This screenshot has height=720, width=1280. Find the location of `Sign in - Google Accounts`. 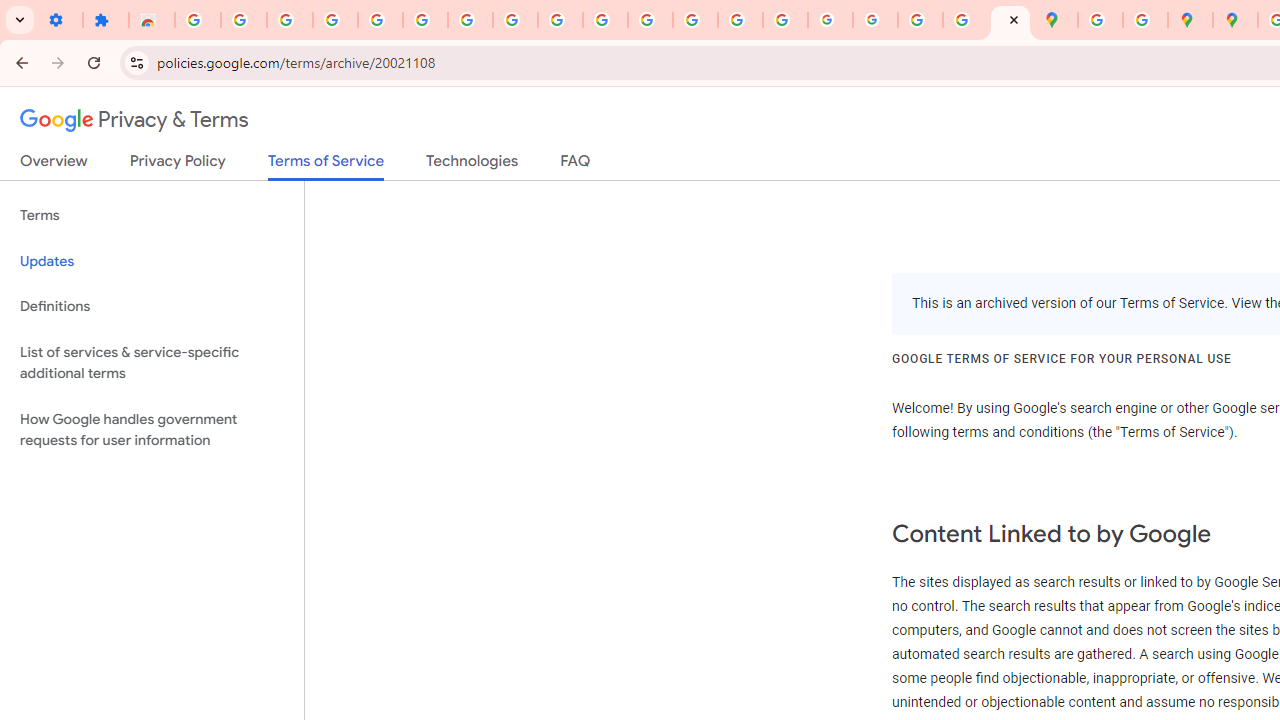

Sign in - Google Accounts is located at coordinates (198, 20).